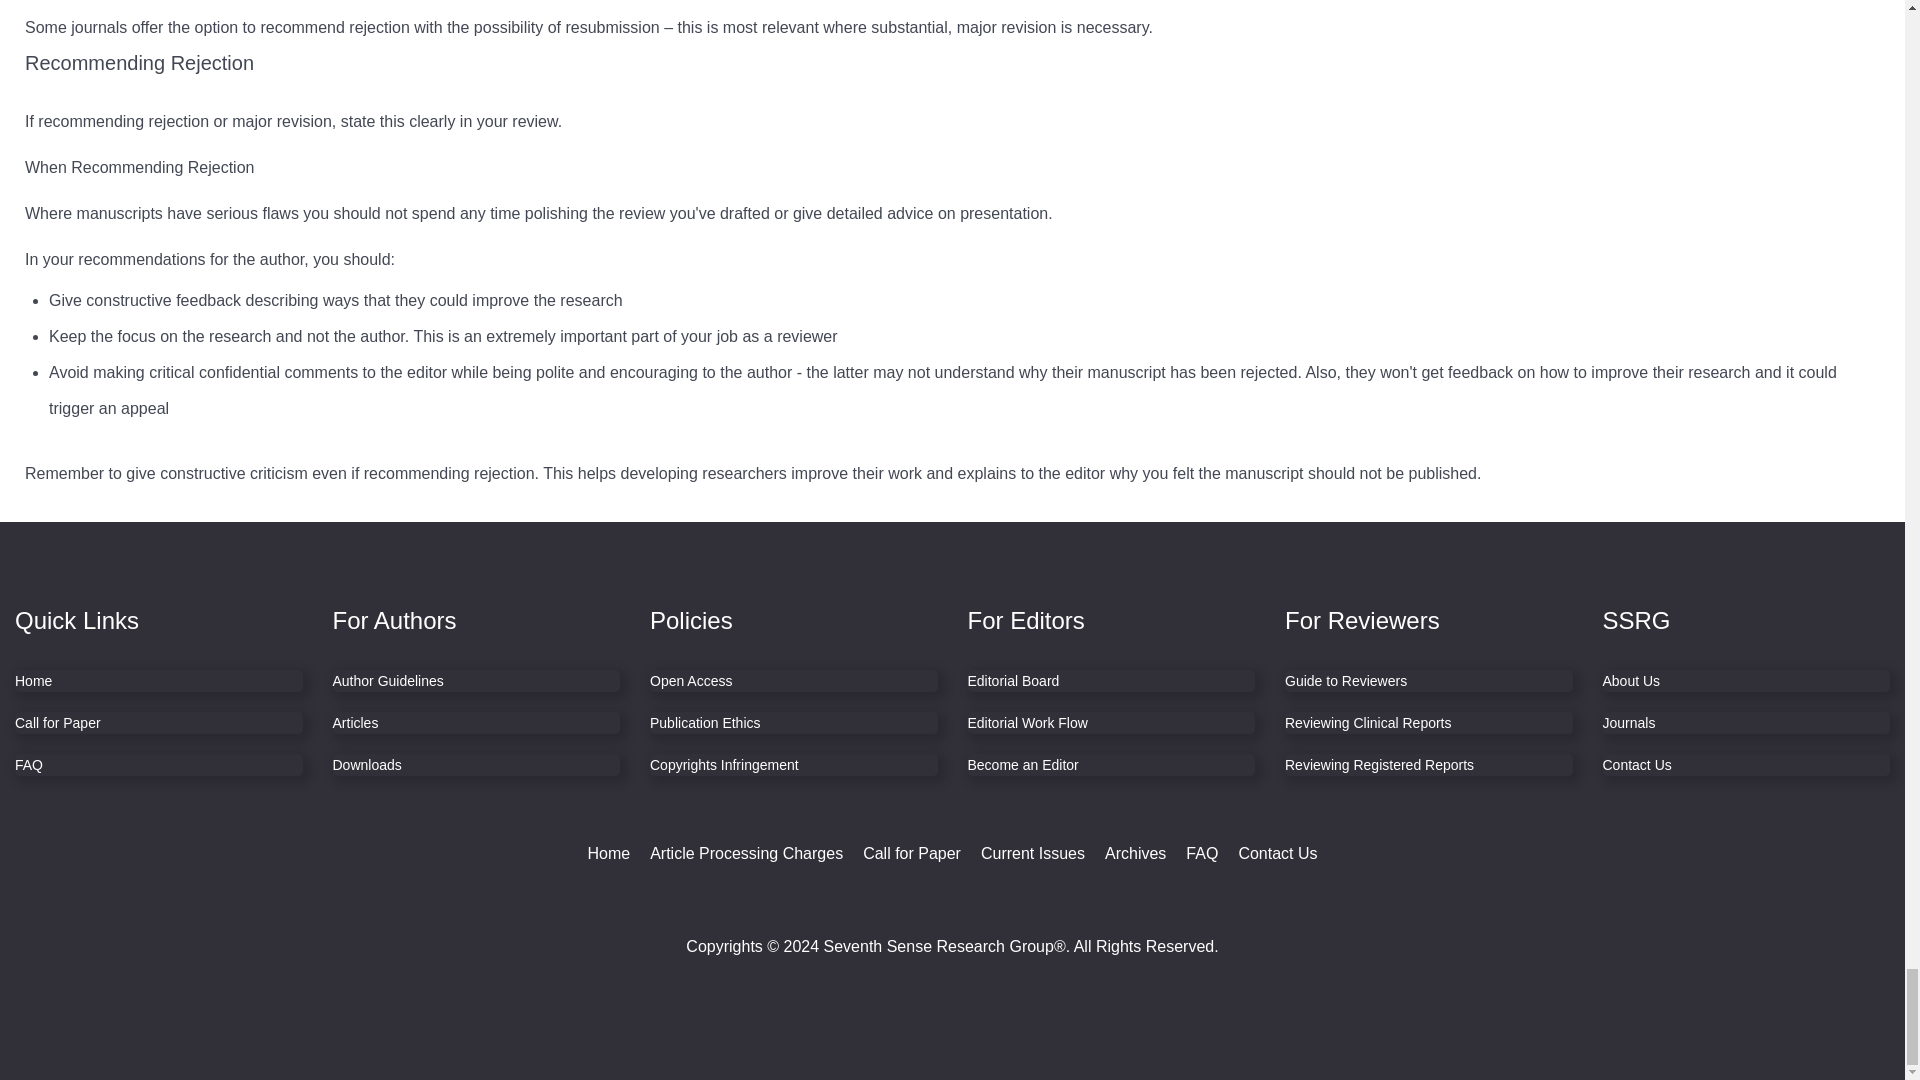  Describe the element at coordinates (1111, 722) in the screenshot. I see `Editorial Work Flow` at that location.